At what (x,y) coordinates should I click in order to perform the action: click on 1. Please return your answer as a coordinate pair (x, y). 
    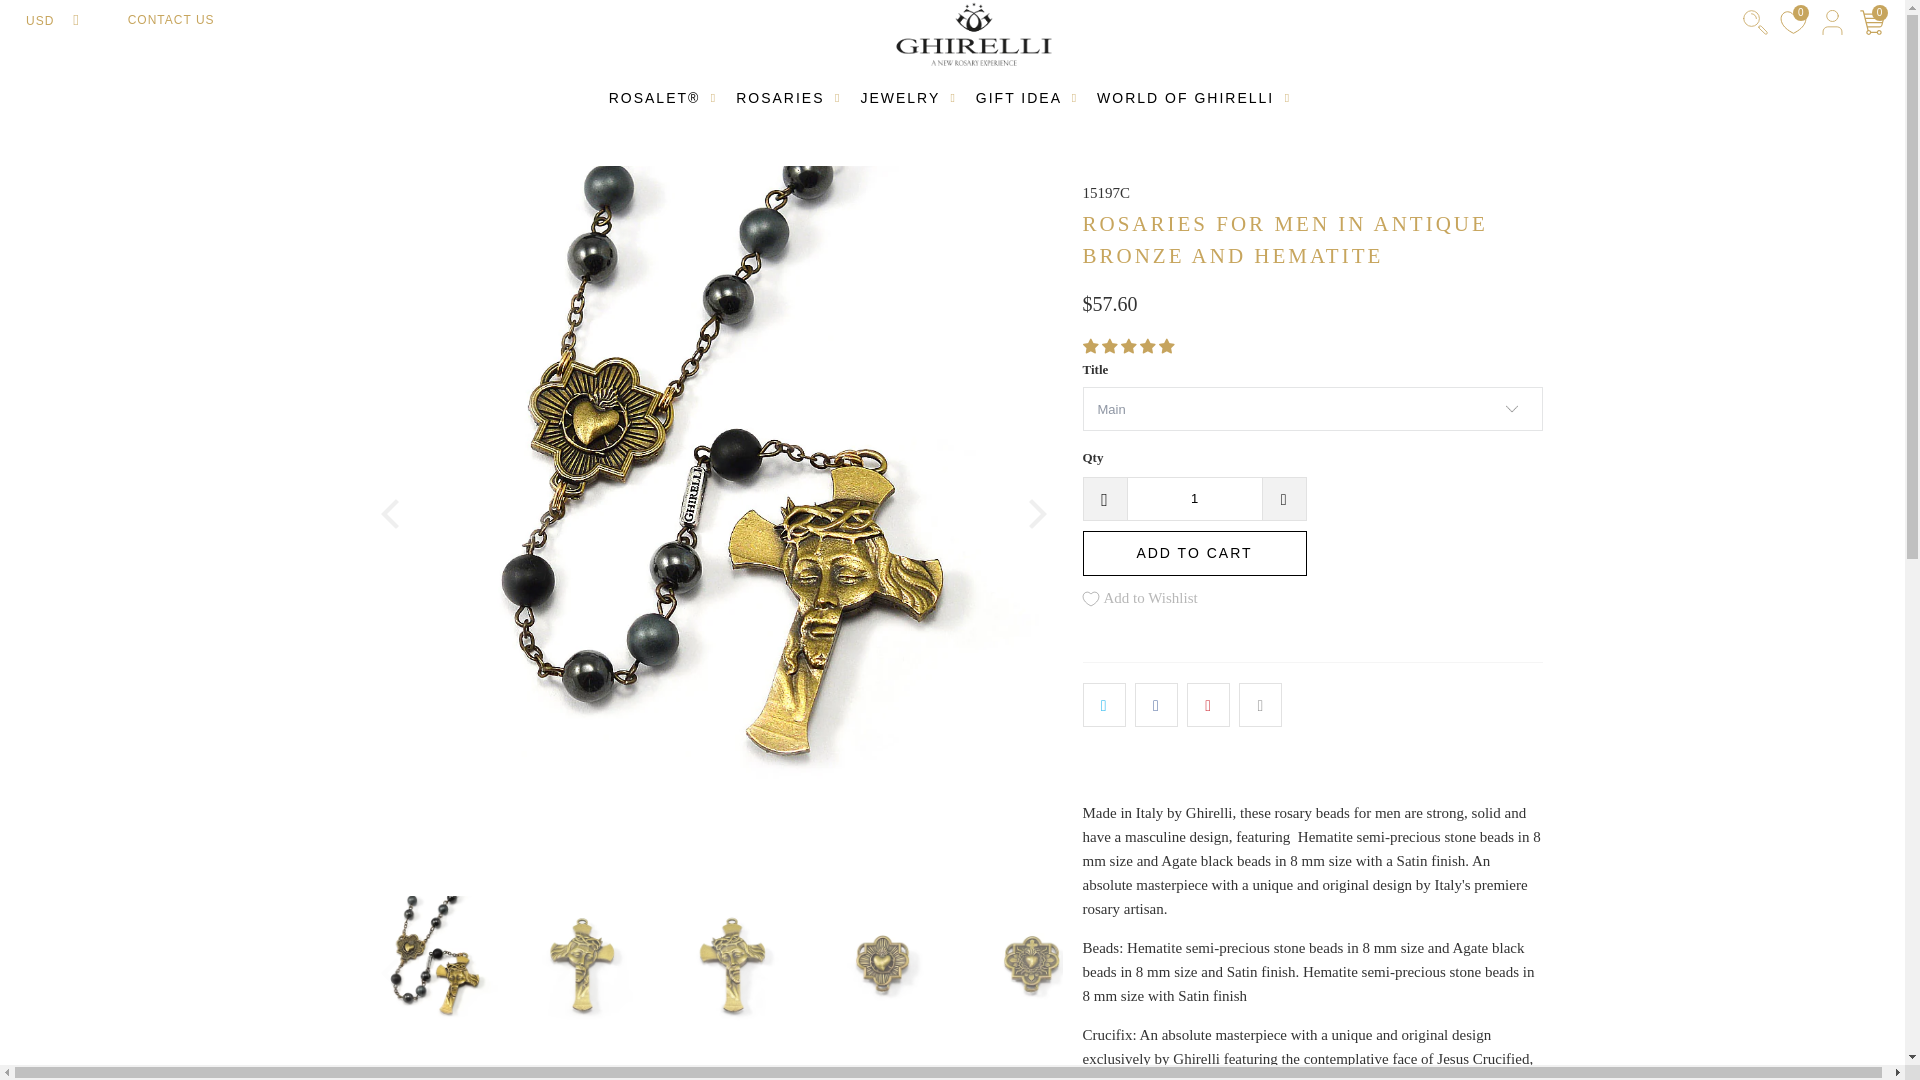
    Looking at the image, I should click on (1193, 498).